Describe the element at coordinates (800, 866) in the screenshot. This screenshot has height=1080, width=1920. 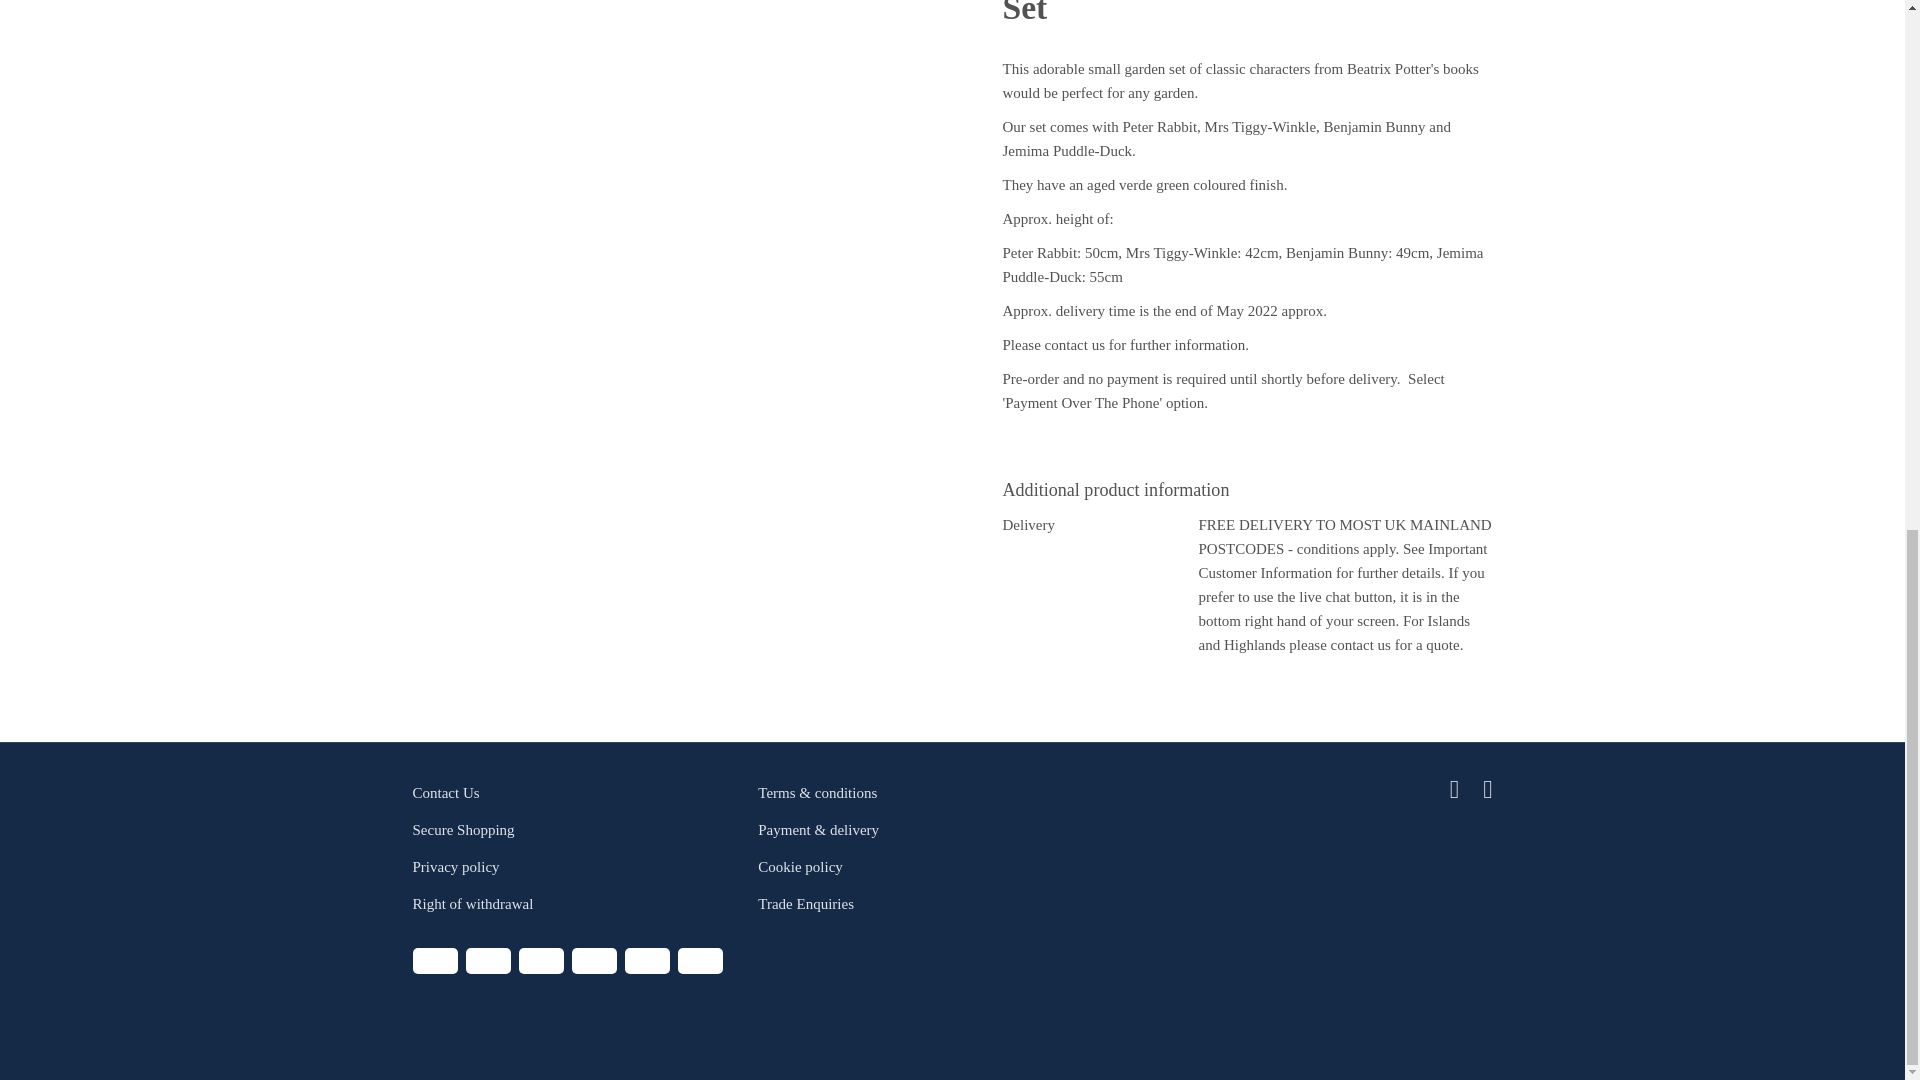
I see `Cookie policy` at that location.